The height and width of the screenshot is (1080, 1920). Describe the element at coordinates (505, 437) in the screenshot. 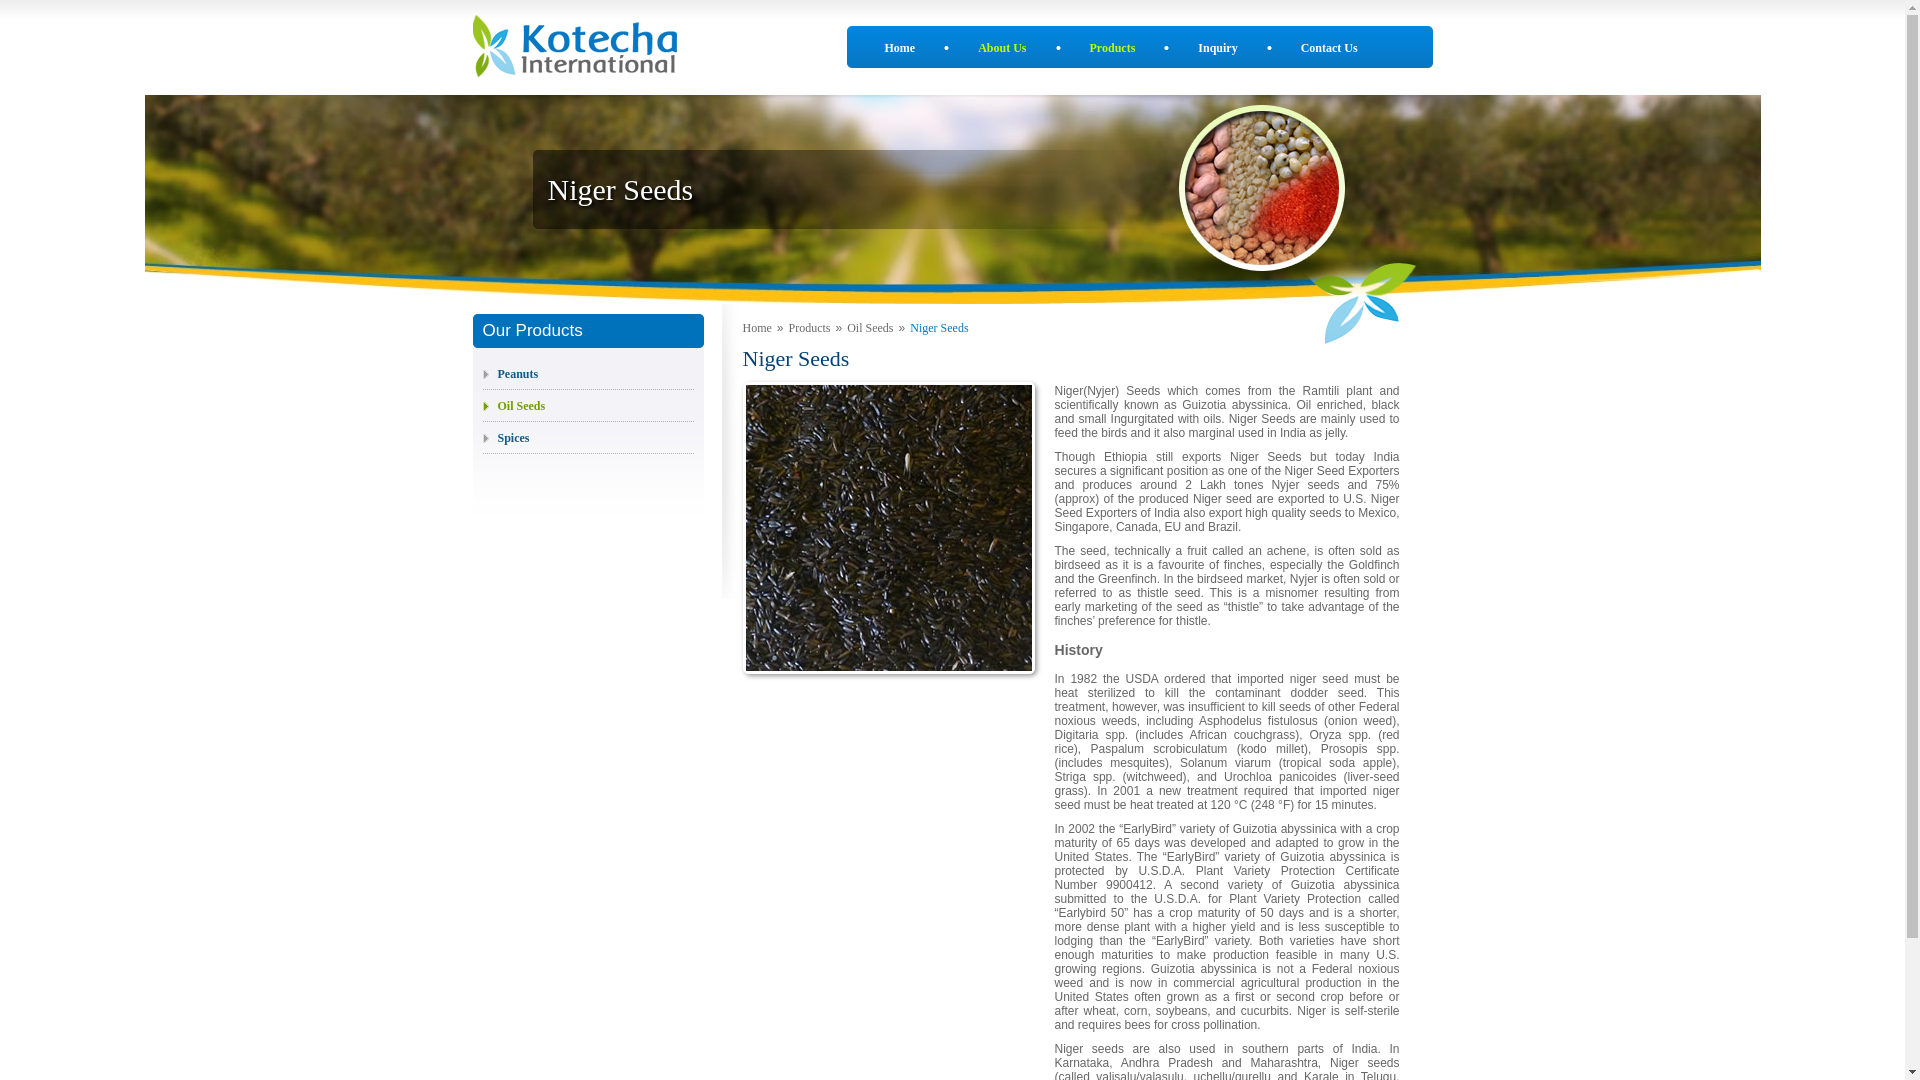

I see `Spices` at that location.